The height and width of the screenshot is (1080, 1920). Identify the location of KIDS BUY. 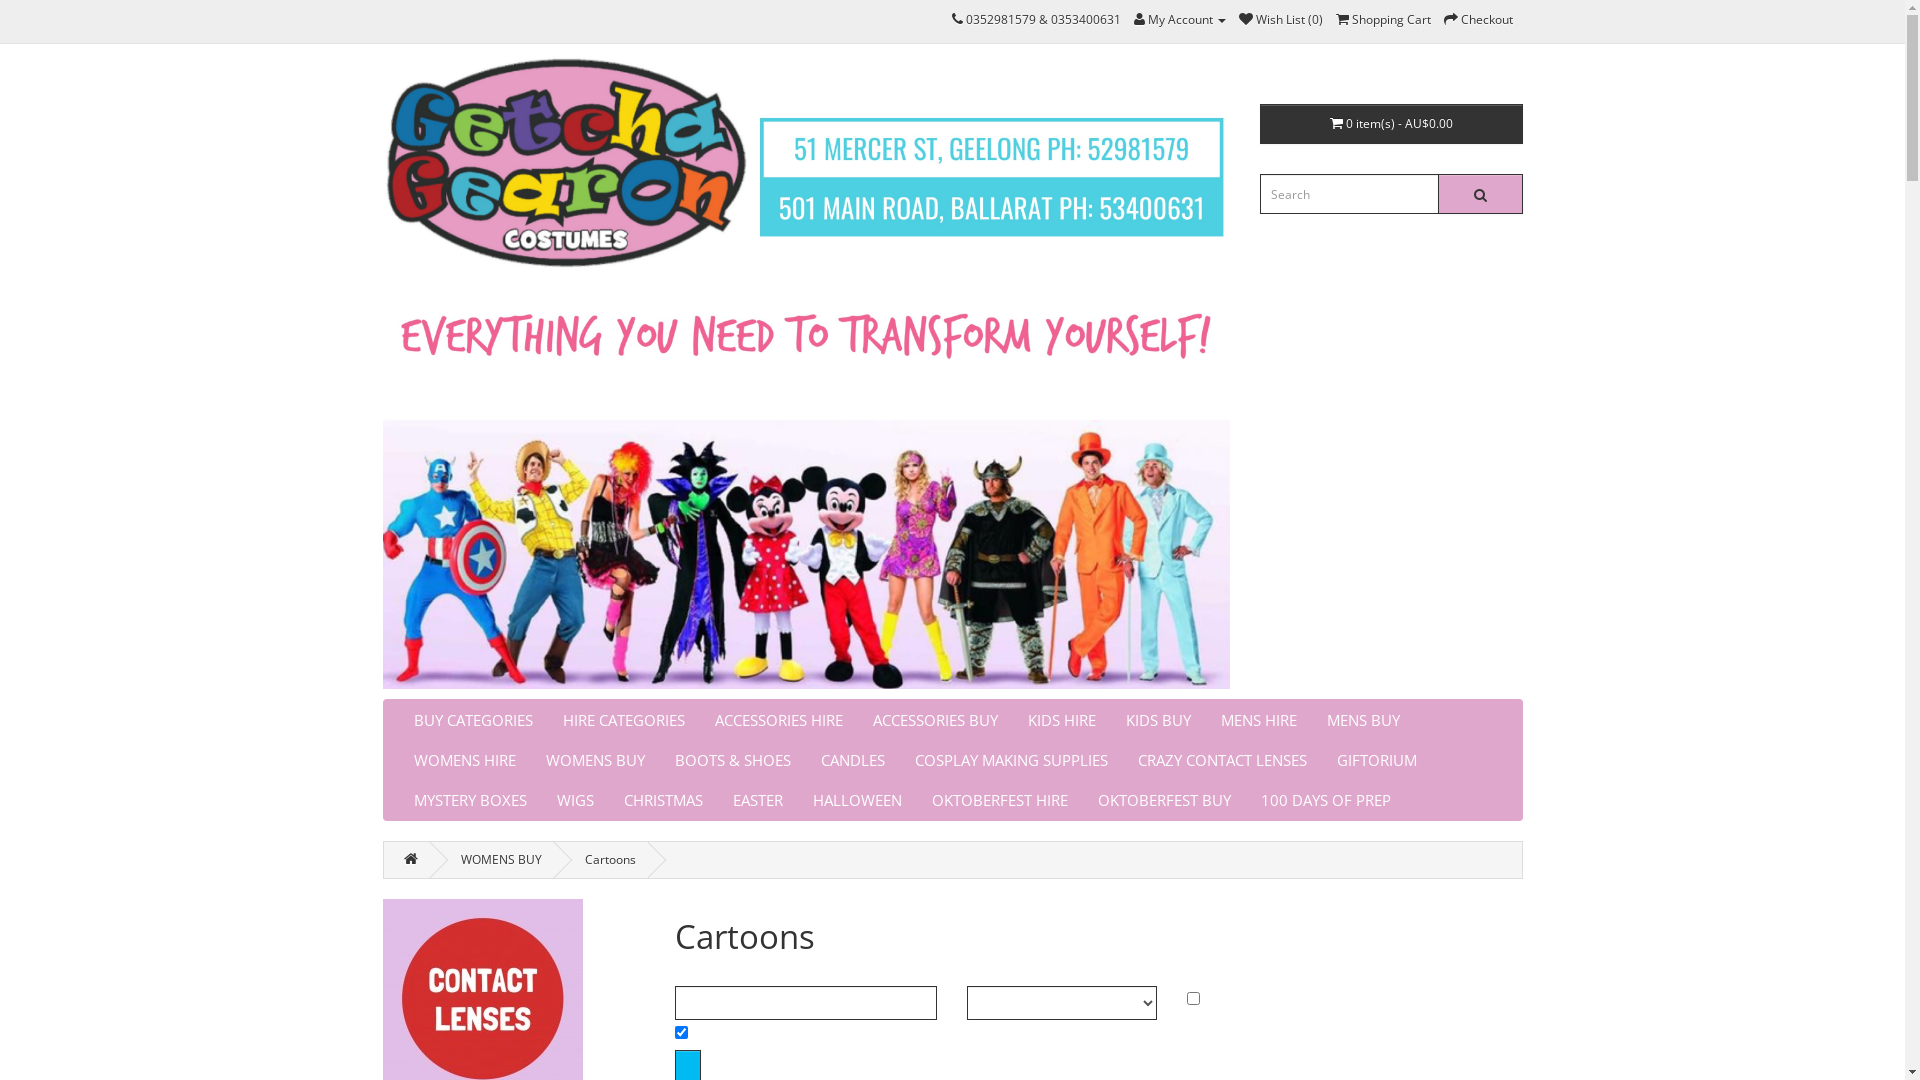
(1158, 720).